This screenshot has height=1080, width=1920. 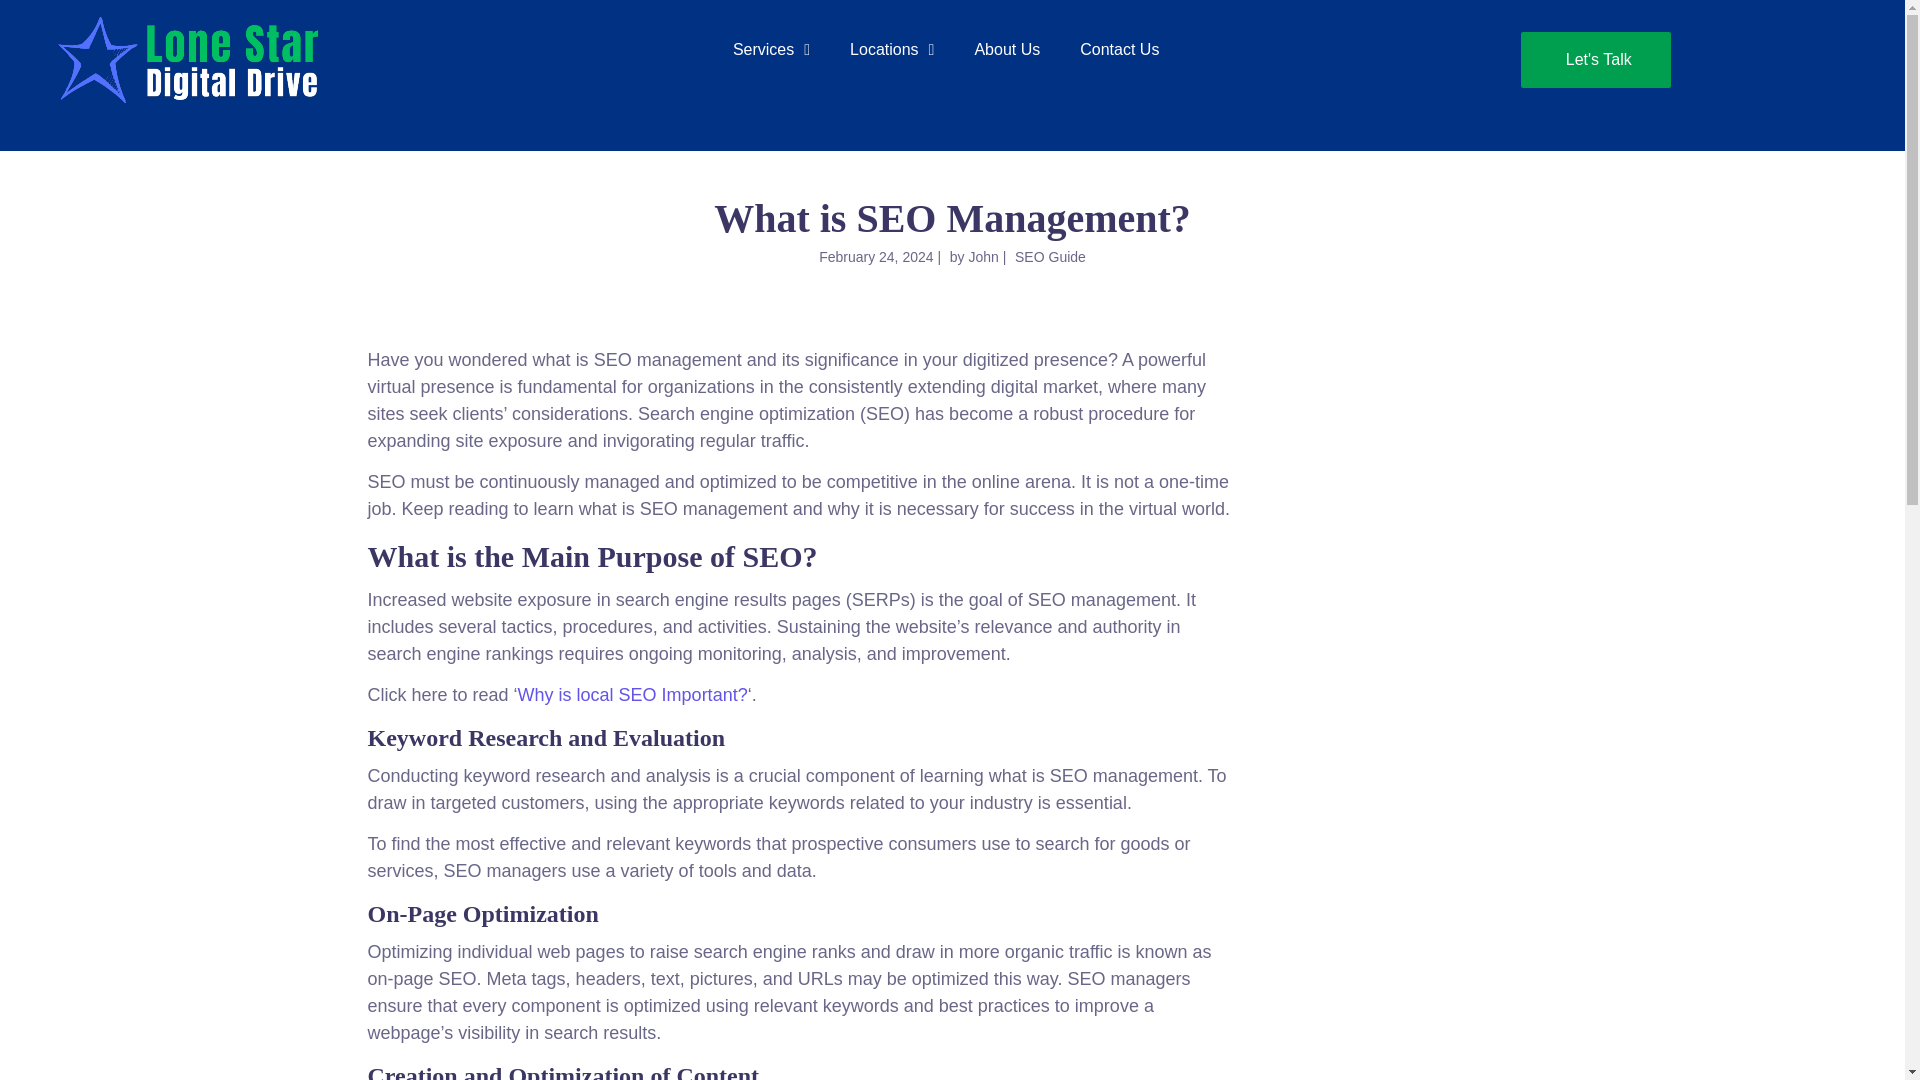 I want to click on Services, so click(x=770, y=50).